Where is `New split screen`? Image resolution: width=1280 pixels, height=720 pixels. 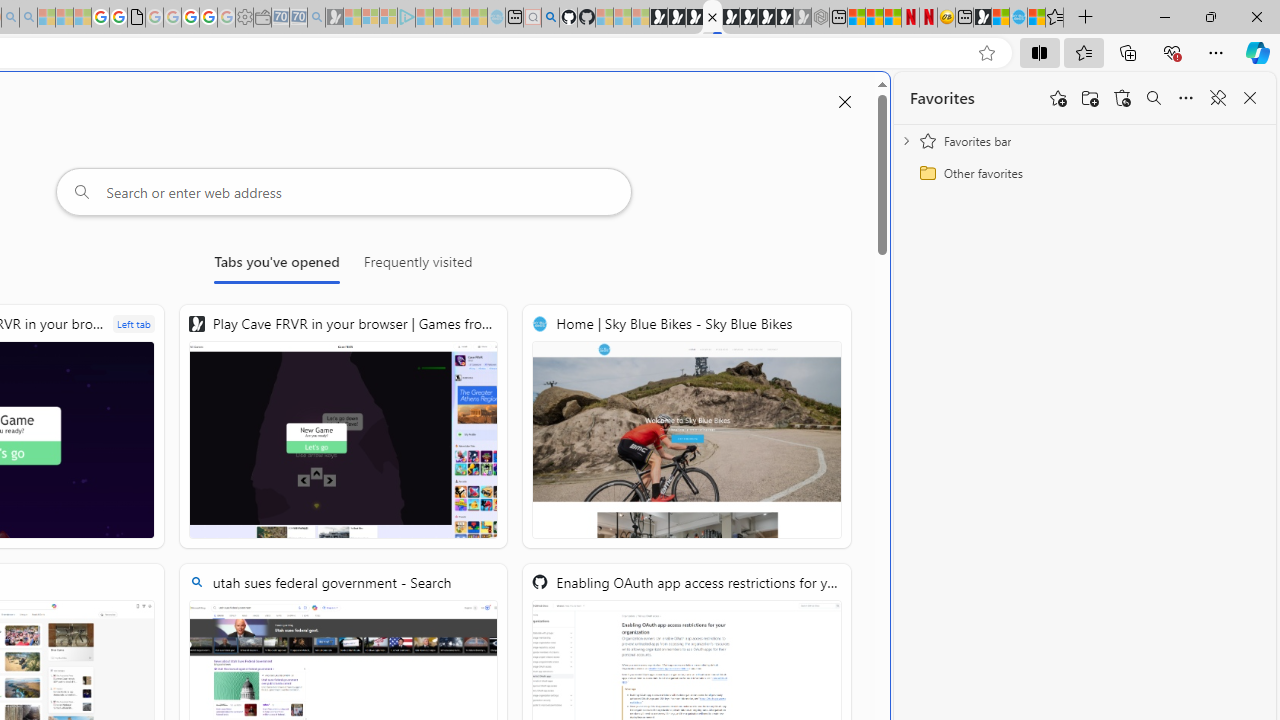 New split screen is located at coordinates (712, 18).